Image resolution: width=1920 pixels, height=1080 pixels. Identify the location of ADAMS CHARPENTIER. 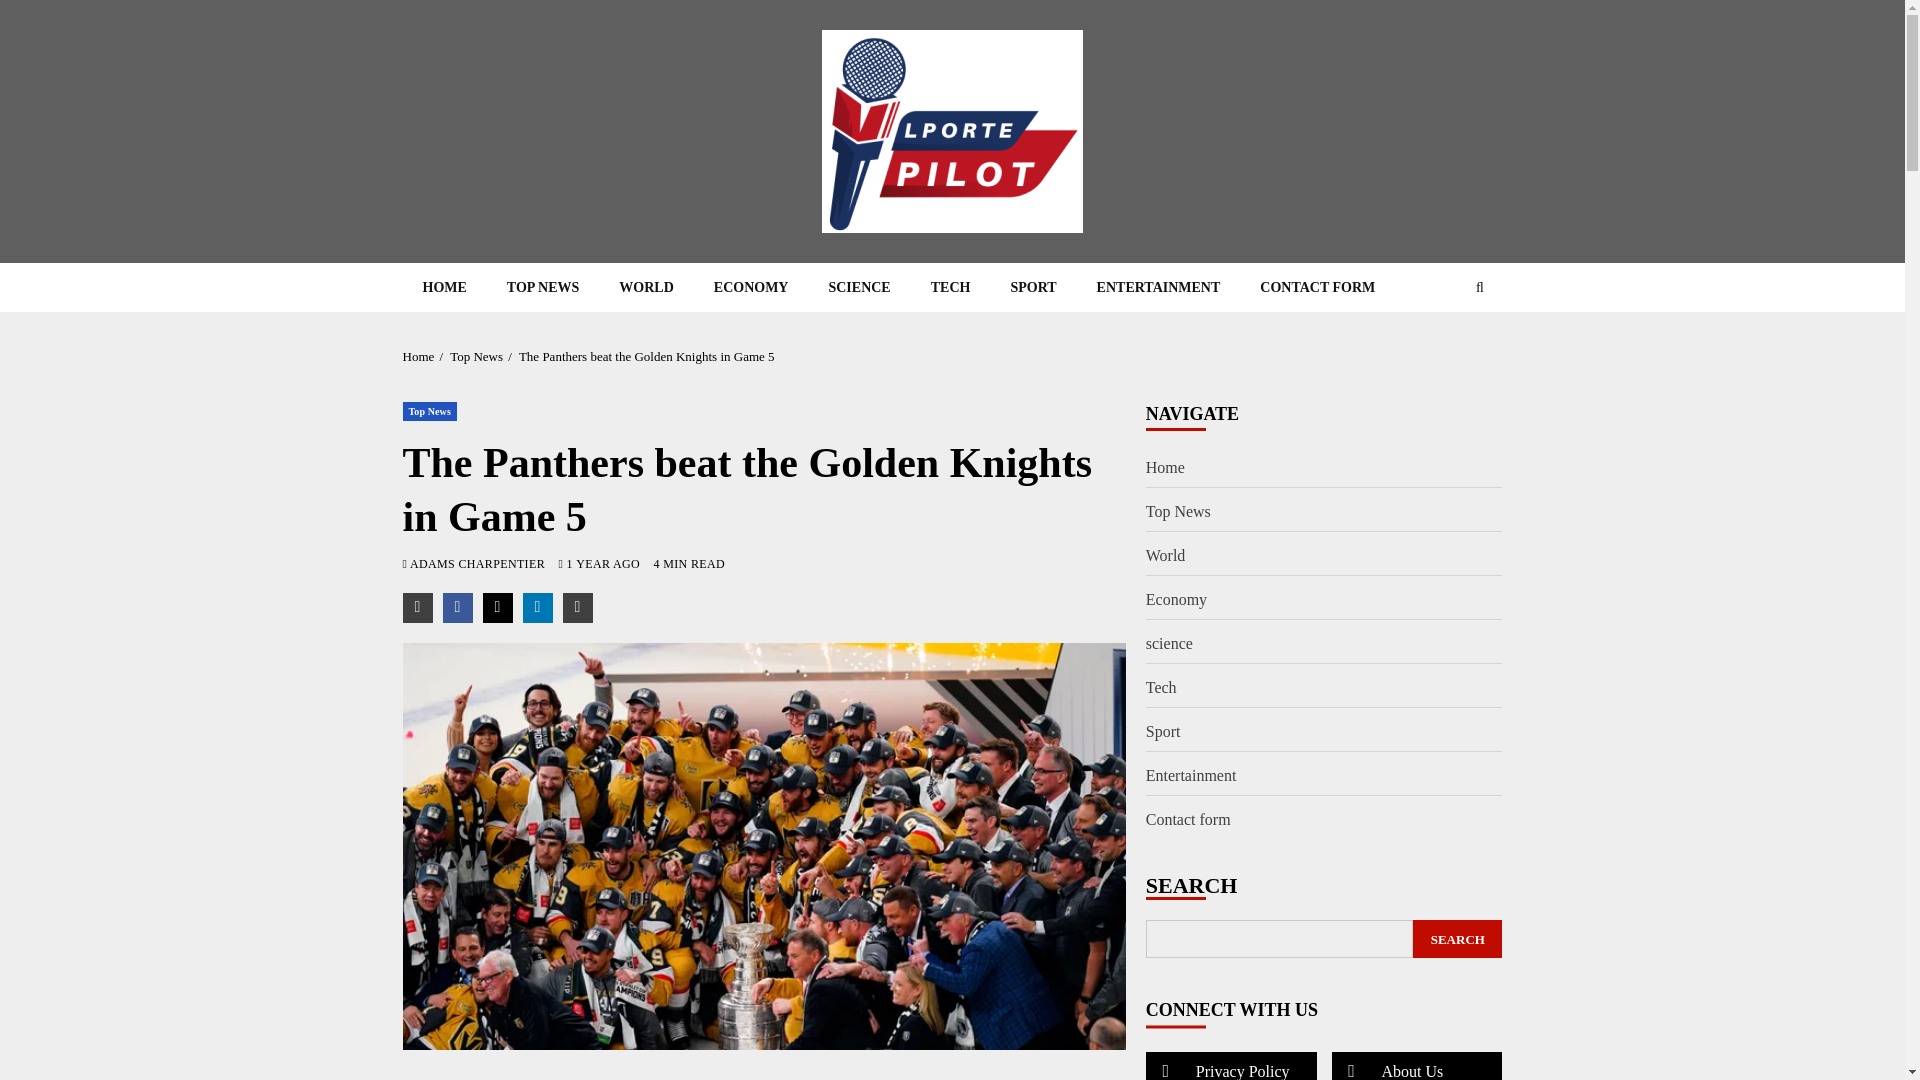
(480, 564).